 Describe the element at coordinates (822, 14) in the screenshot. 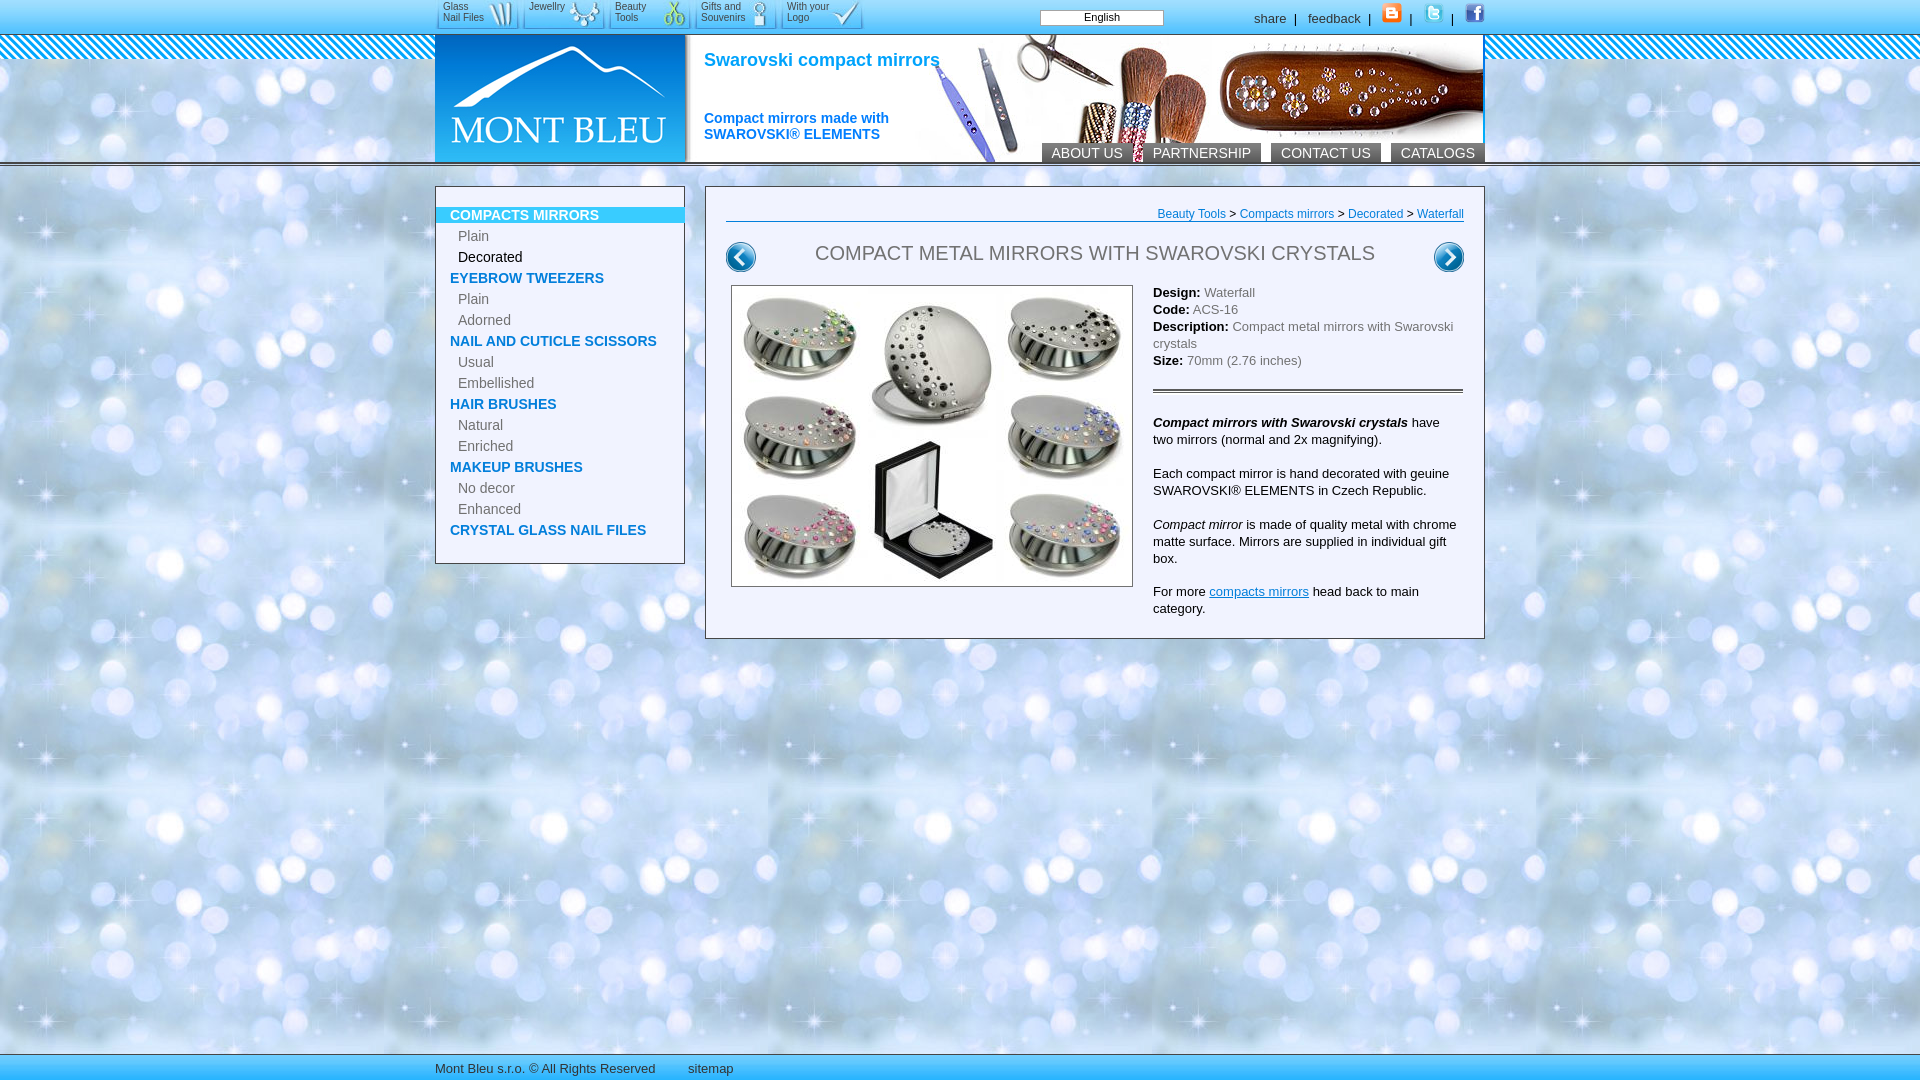

I see `With your Logo` at that location.